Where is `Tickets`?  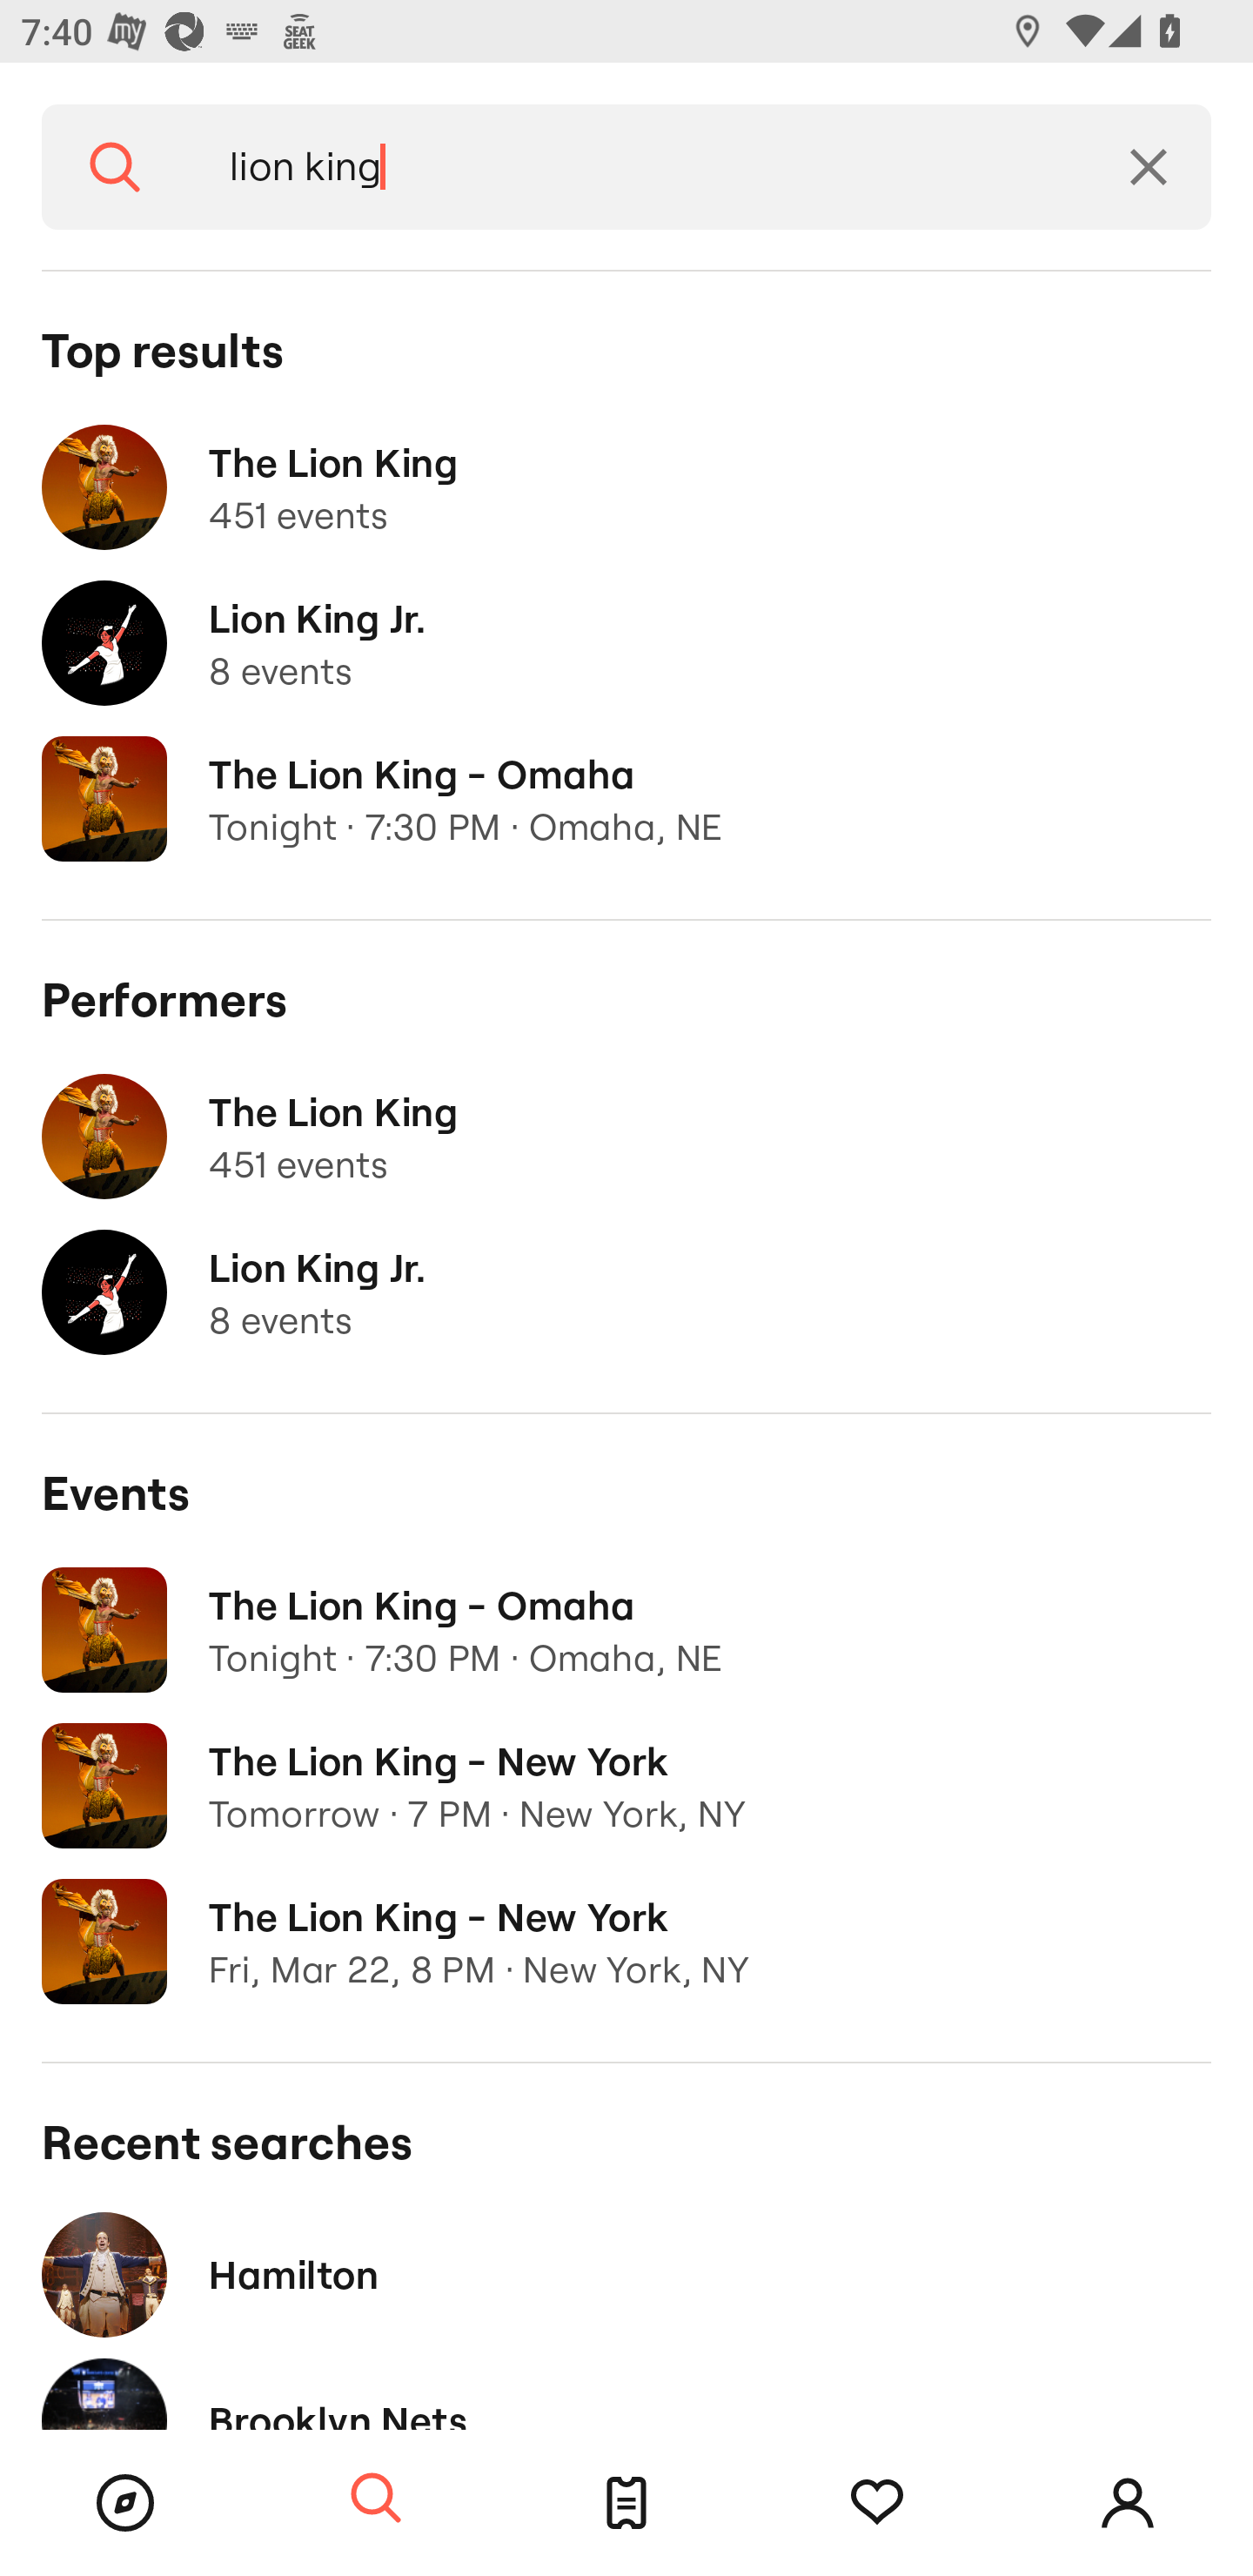 Tickets is located at coordinates (626, 2503).